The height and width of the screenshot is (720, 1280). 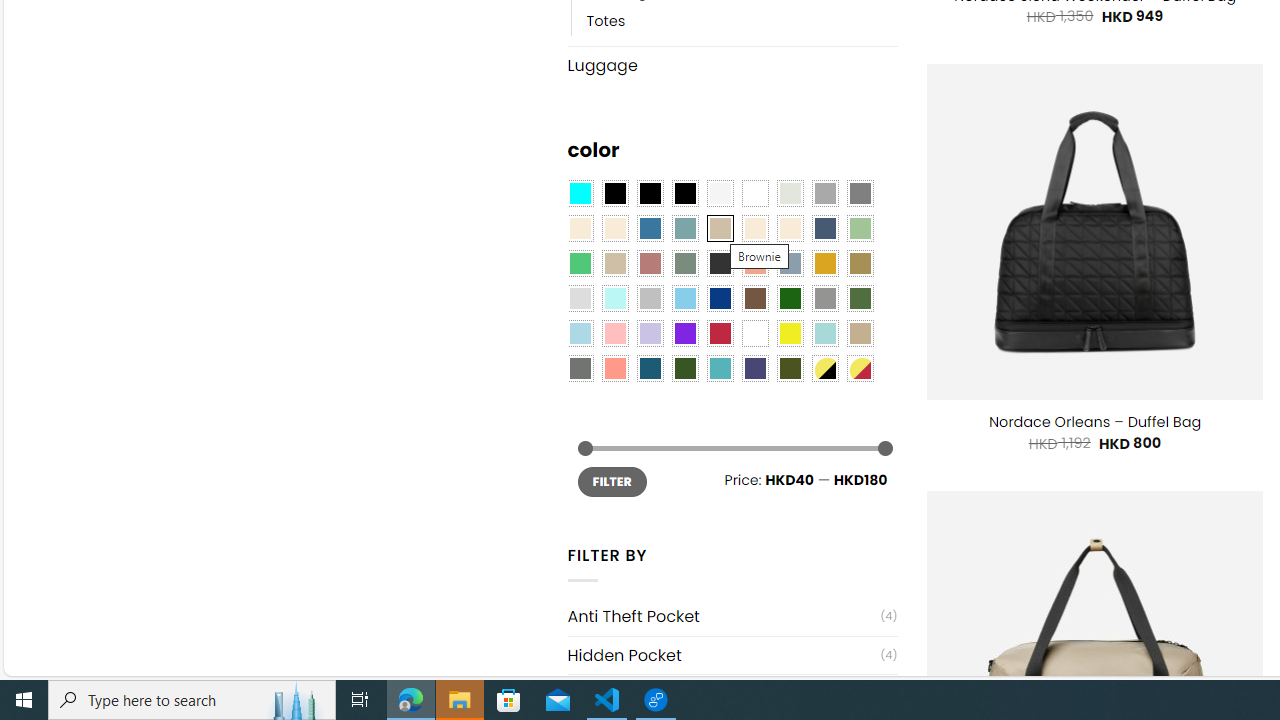 I want to click on Caramel, so click(x=755, y=228).